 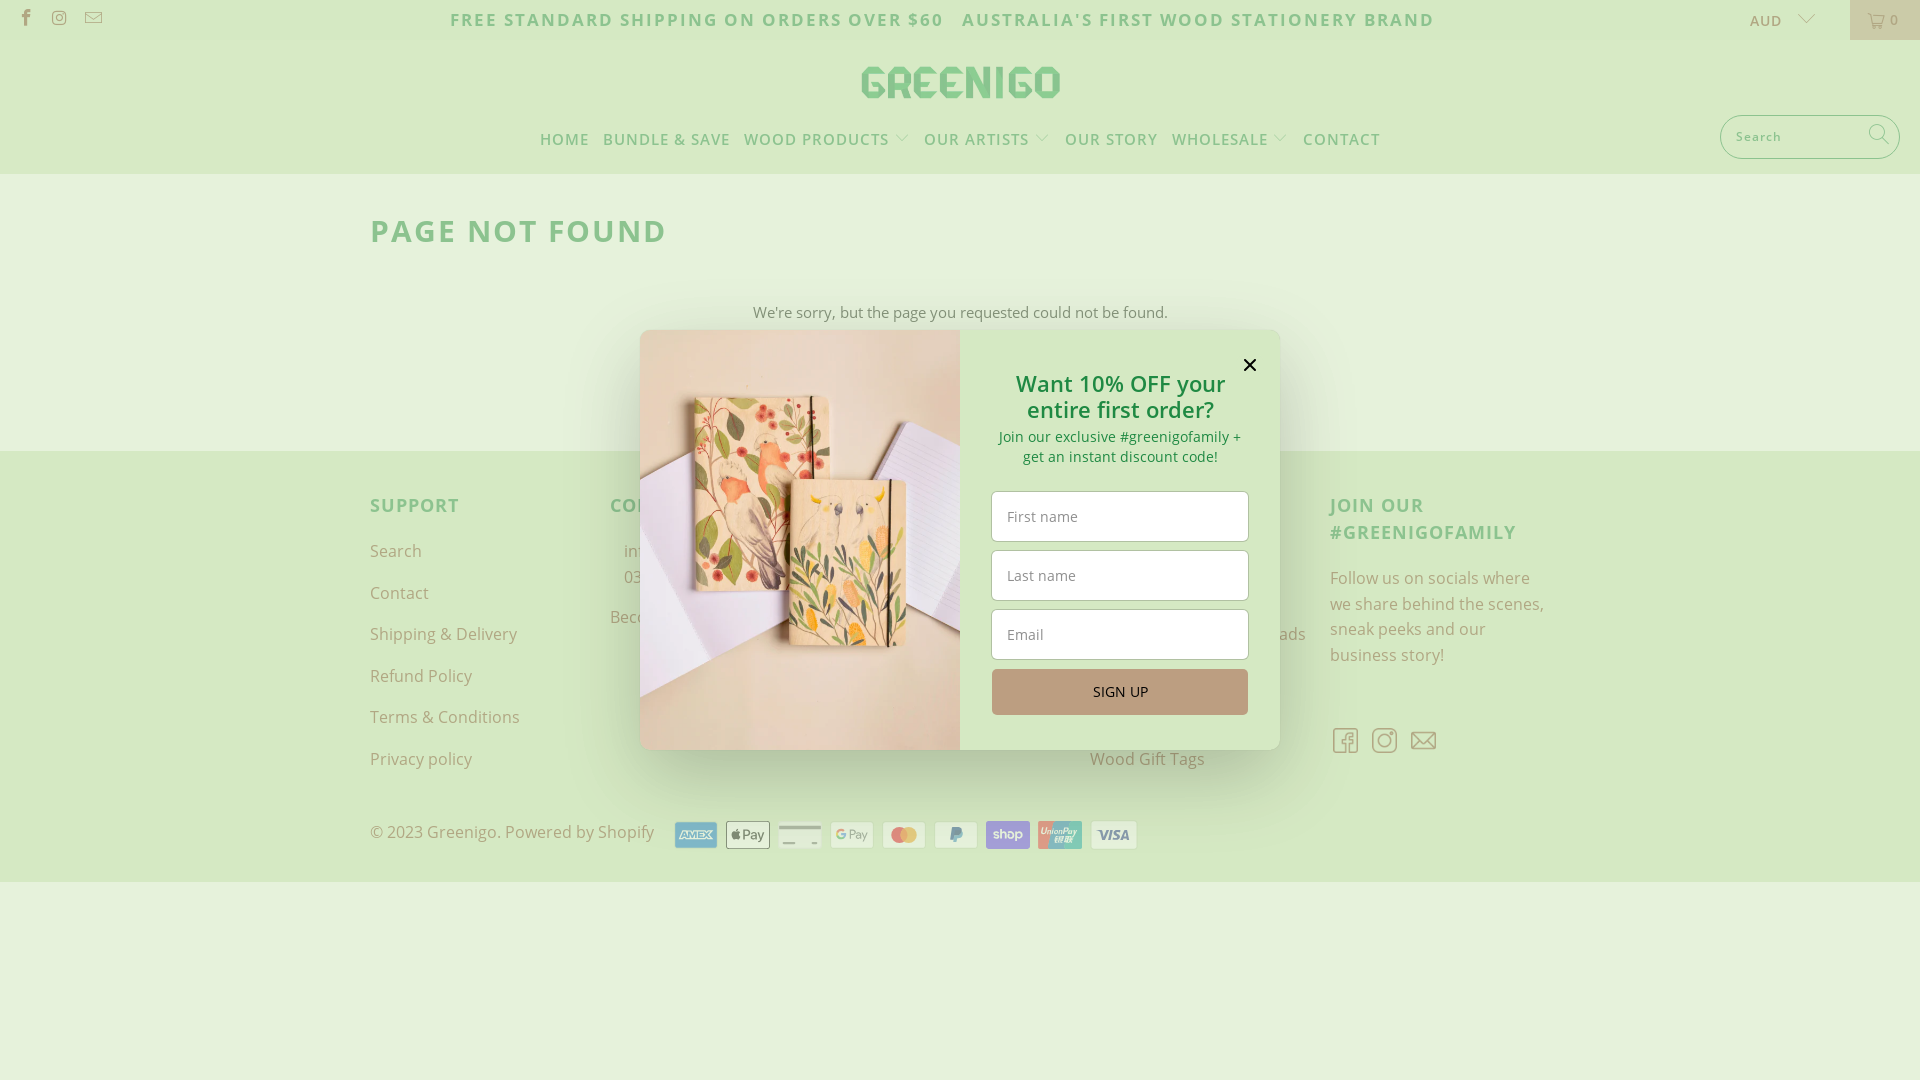 I want to click on Wood Gift Tags, so click(x=1148, y=758).